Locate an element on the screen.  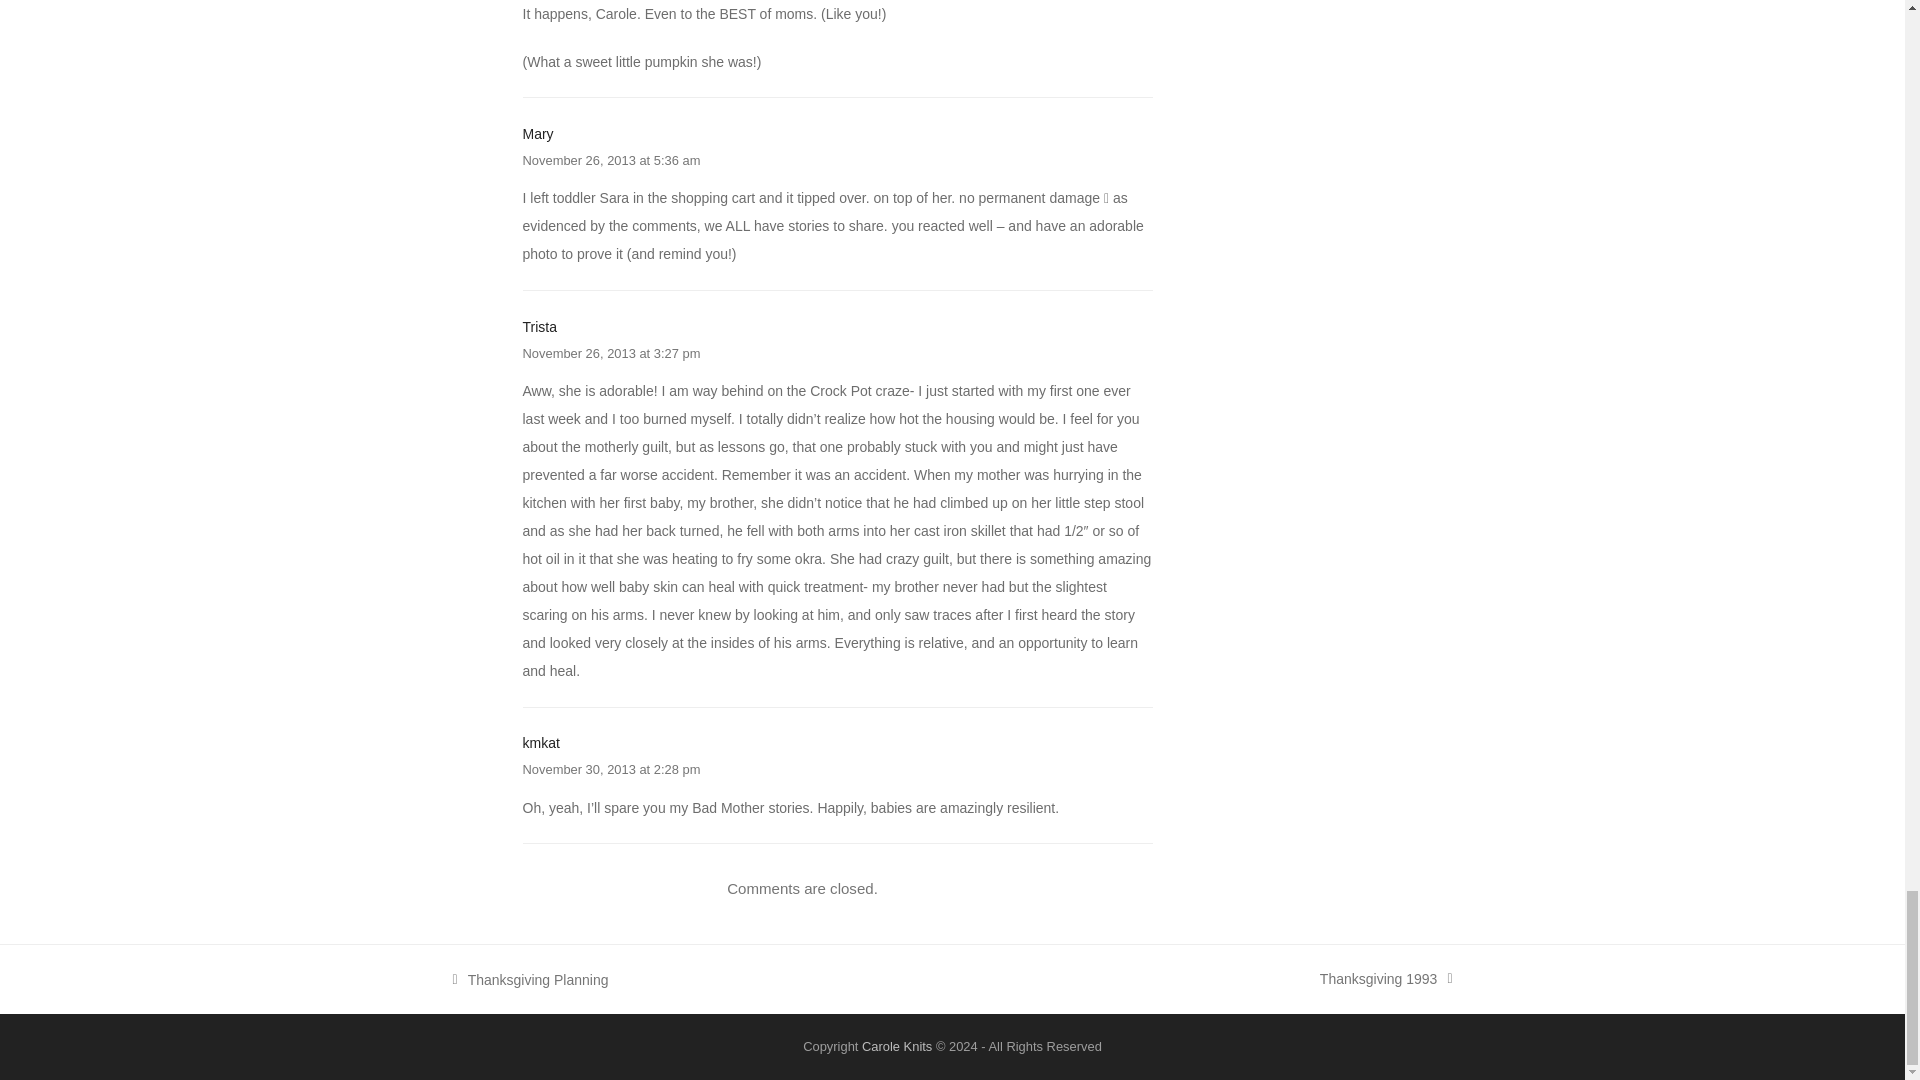
November 26, 2013 at 5:36 am is located at coordinates (611, 160).